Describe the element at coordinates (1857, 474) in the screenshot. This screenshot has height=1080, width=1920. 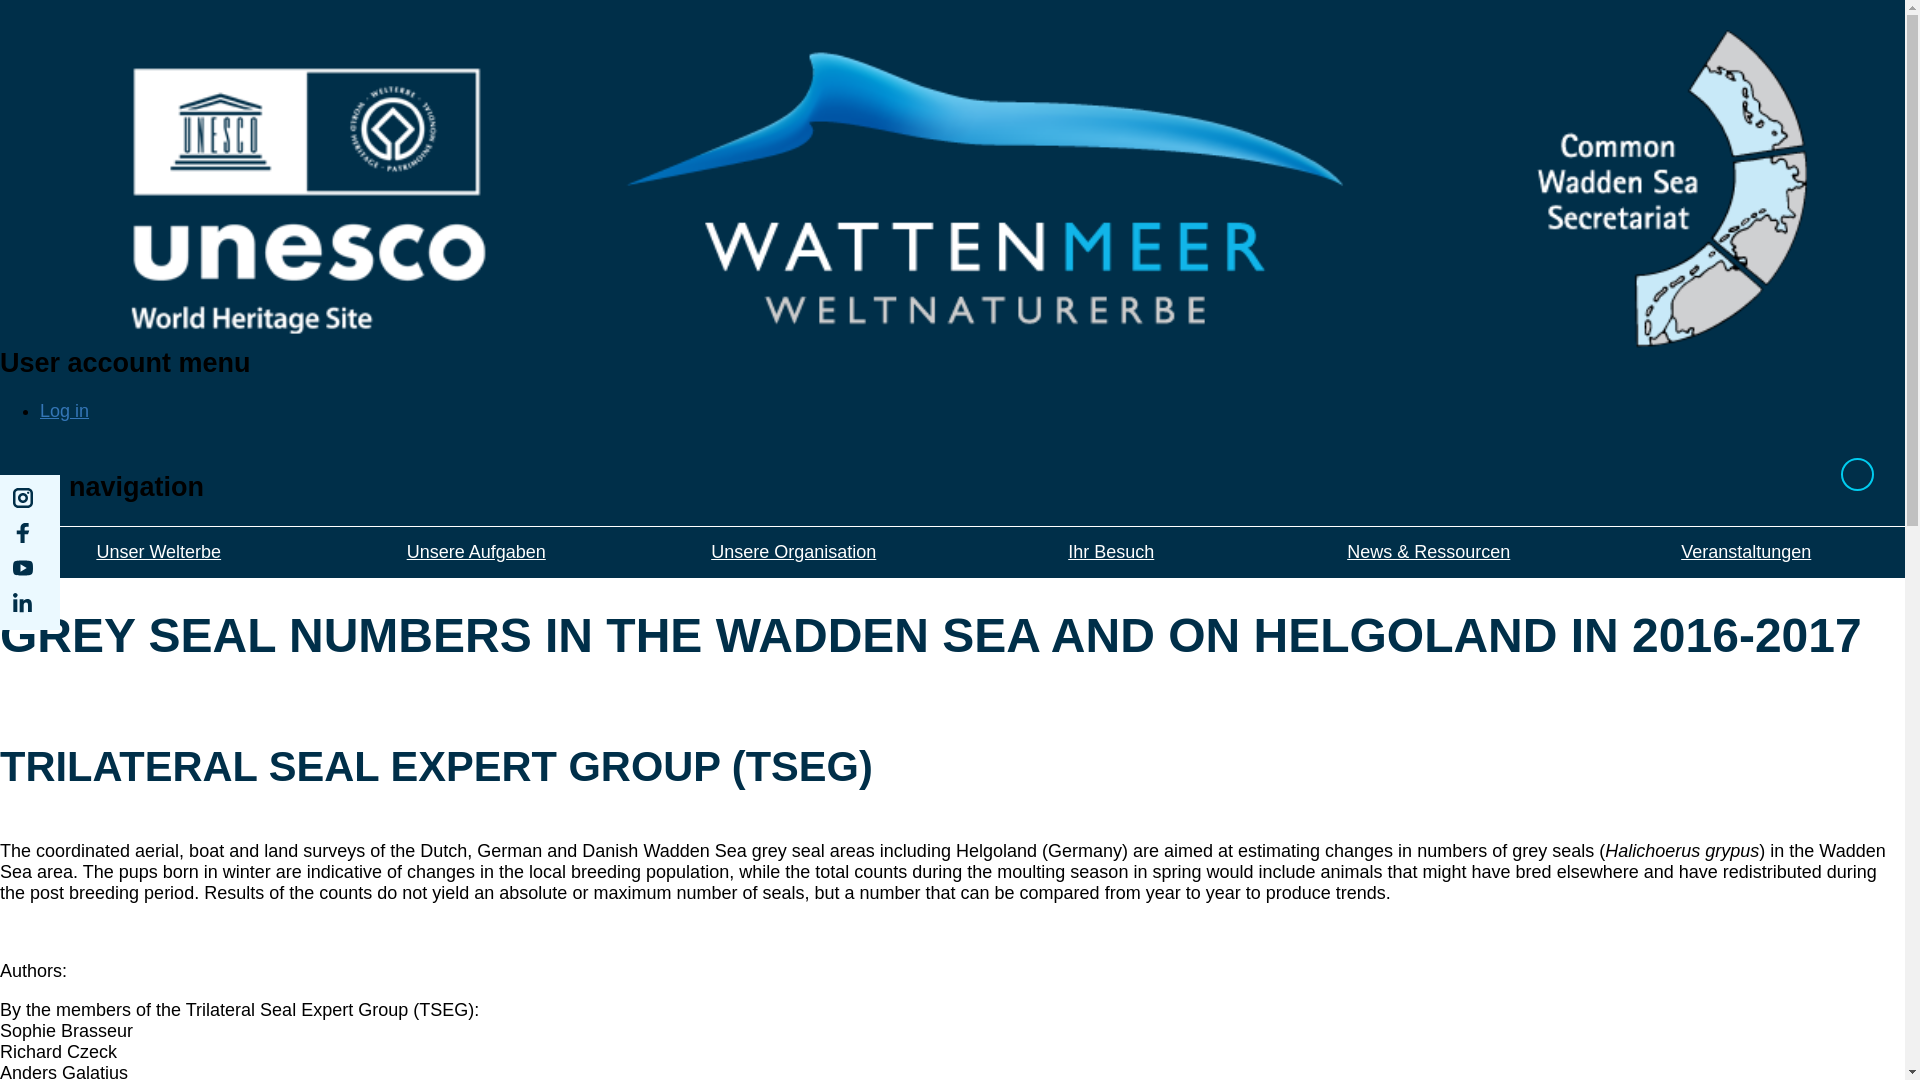
I see `Deutsch` at that location.